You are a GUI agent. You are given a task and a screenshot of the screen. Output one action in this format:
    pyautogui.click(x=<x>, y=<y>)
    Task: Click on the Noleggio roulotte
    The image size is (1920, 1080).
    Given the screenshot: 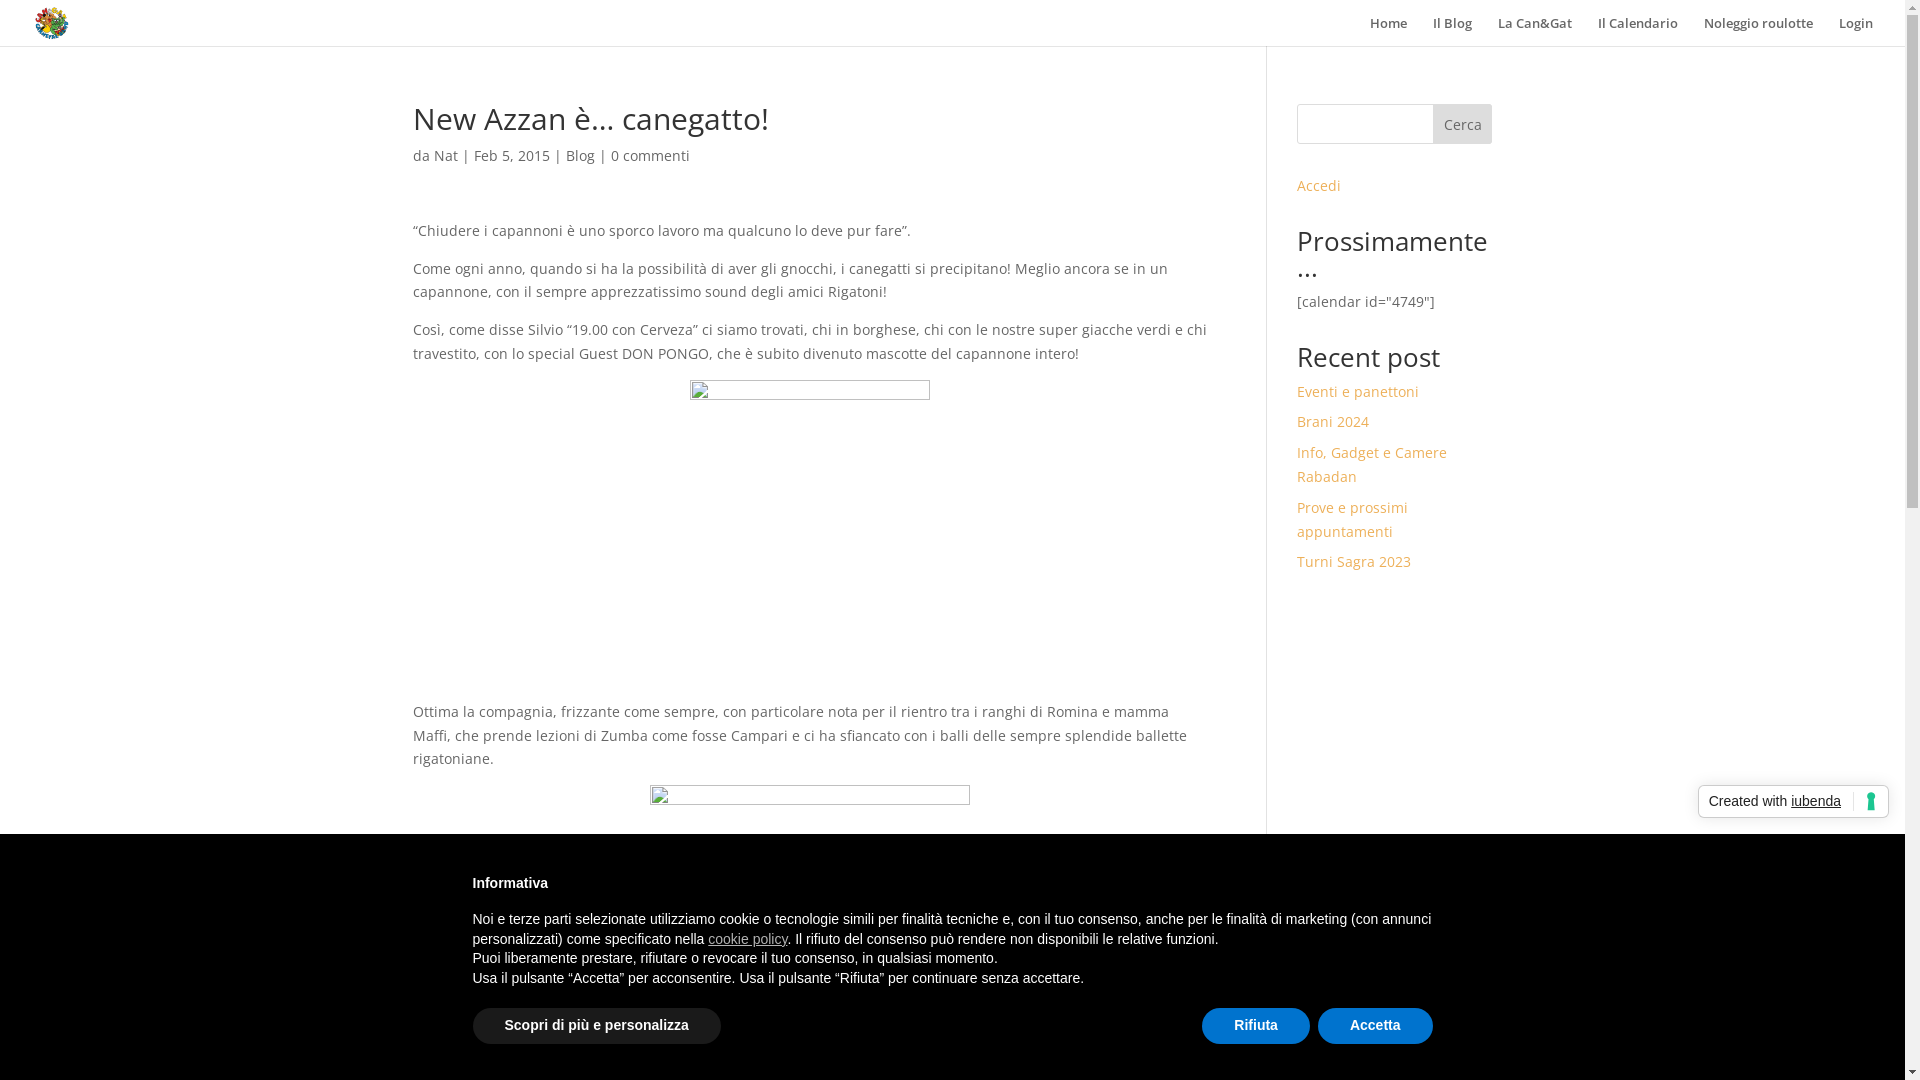 What is the action you would take?
    pyautogui.click(x=1758, y=31)
    